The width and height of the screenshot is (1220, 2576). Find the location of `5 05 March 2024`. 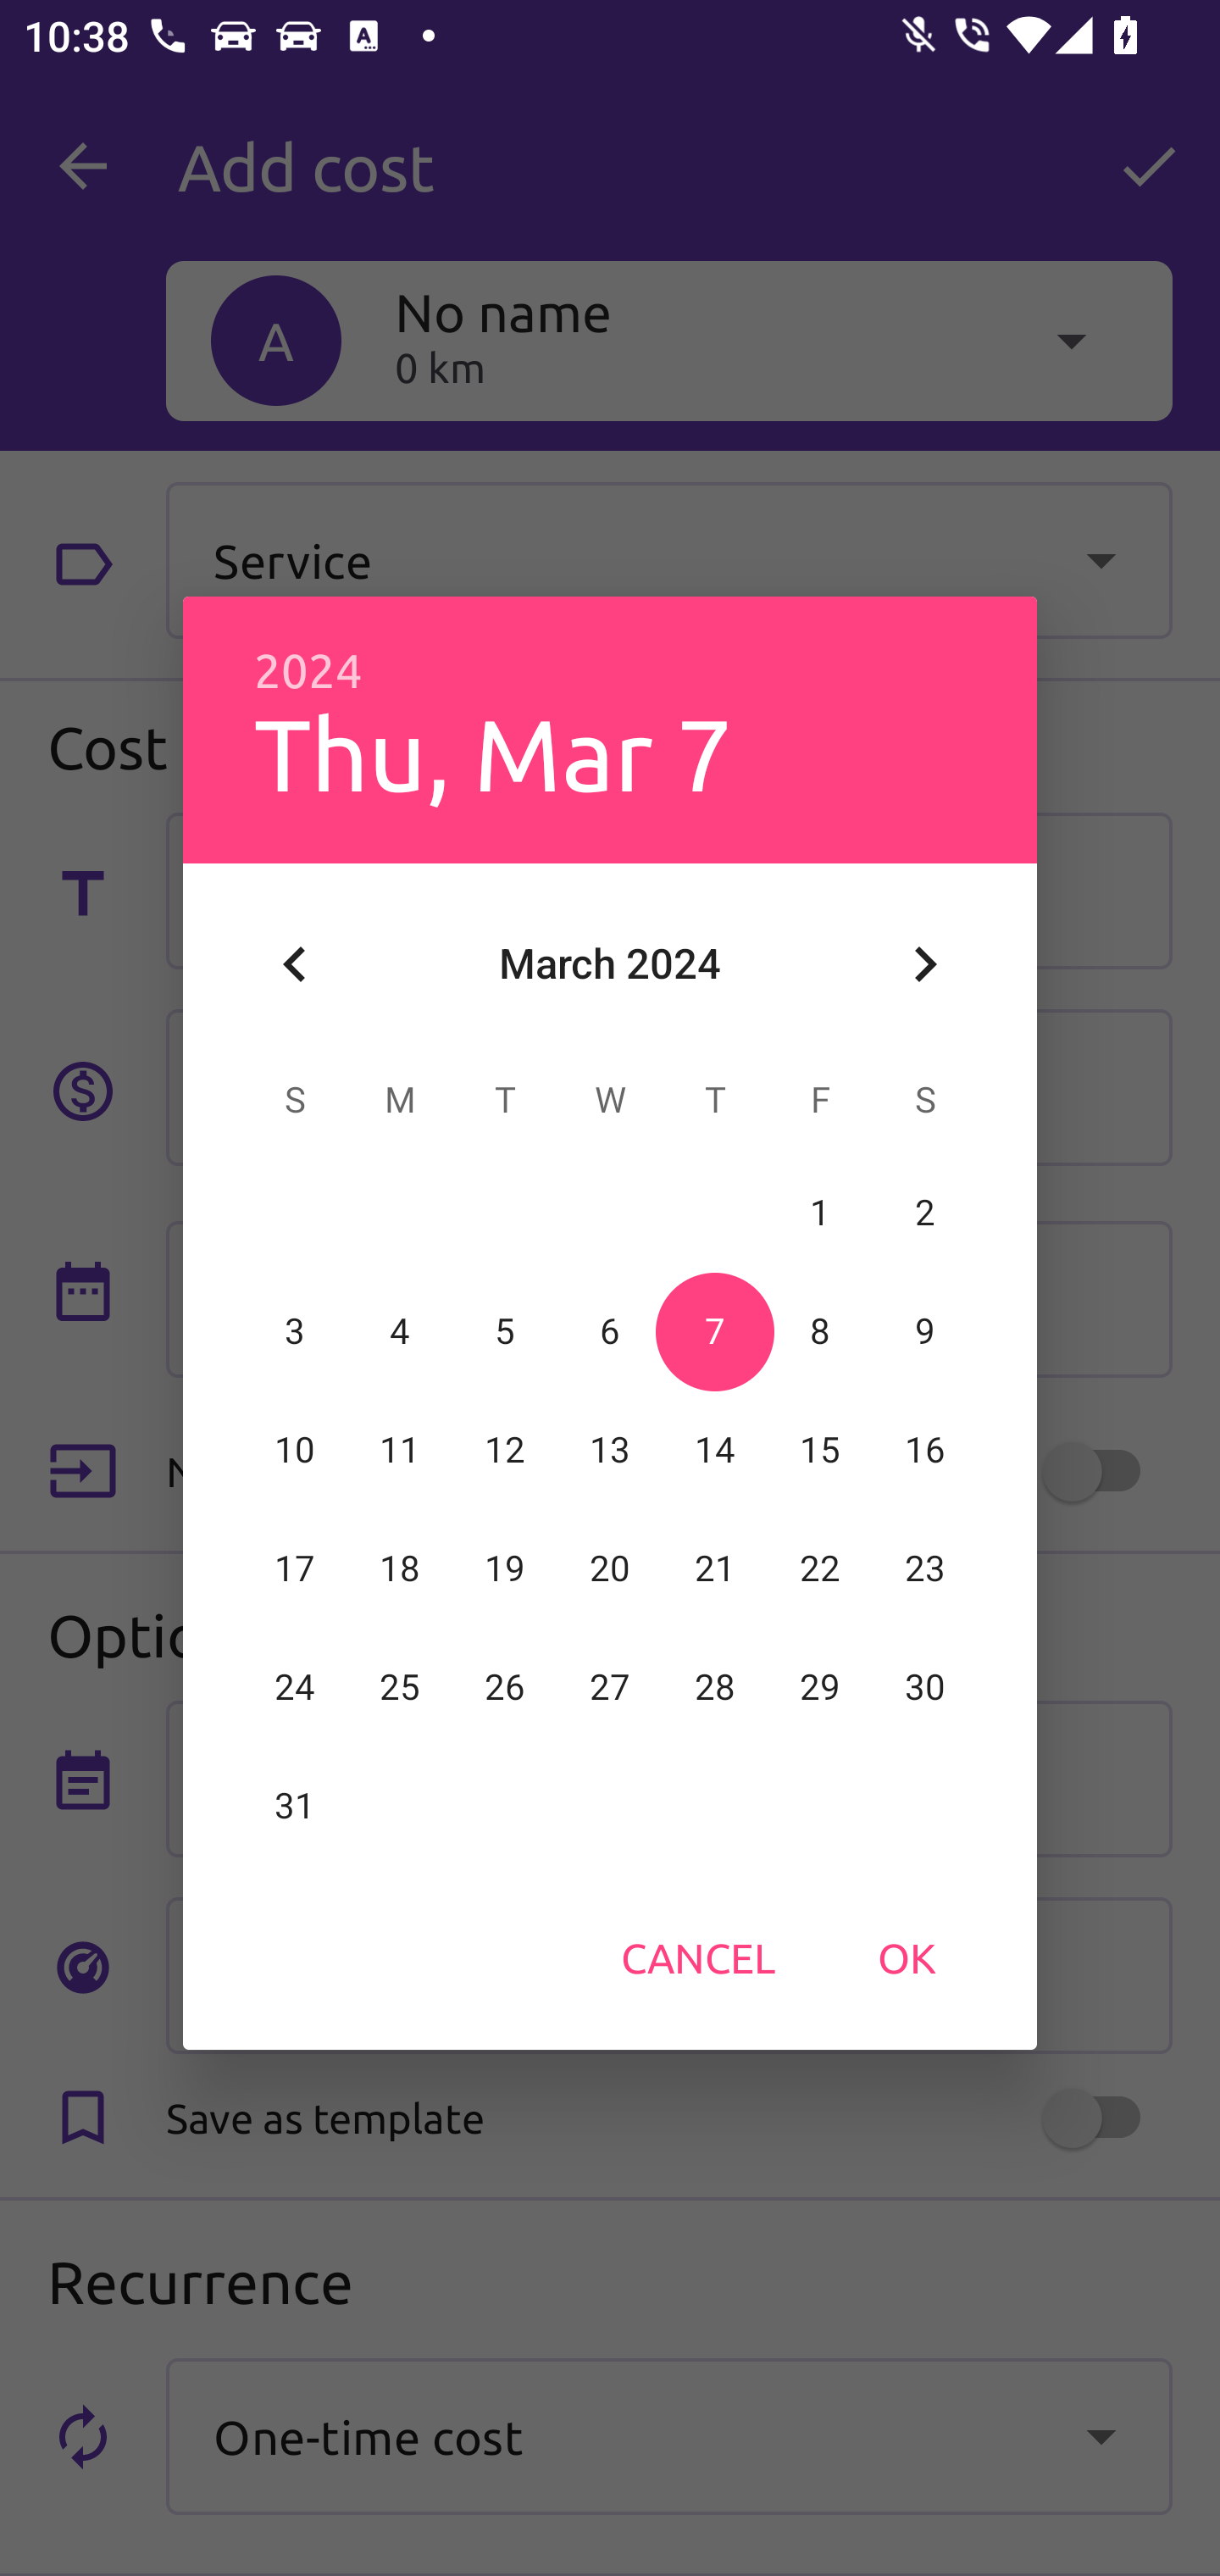

5 05 March 2024 is located at coordinates (505, 1331).